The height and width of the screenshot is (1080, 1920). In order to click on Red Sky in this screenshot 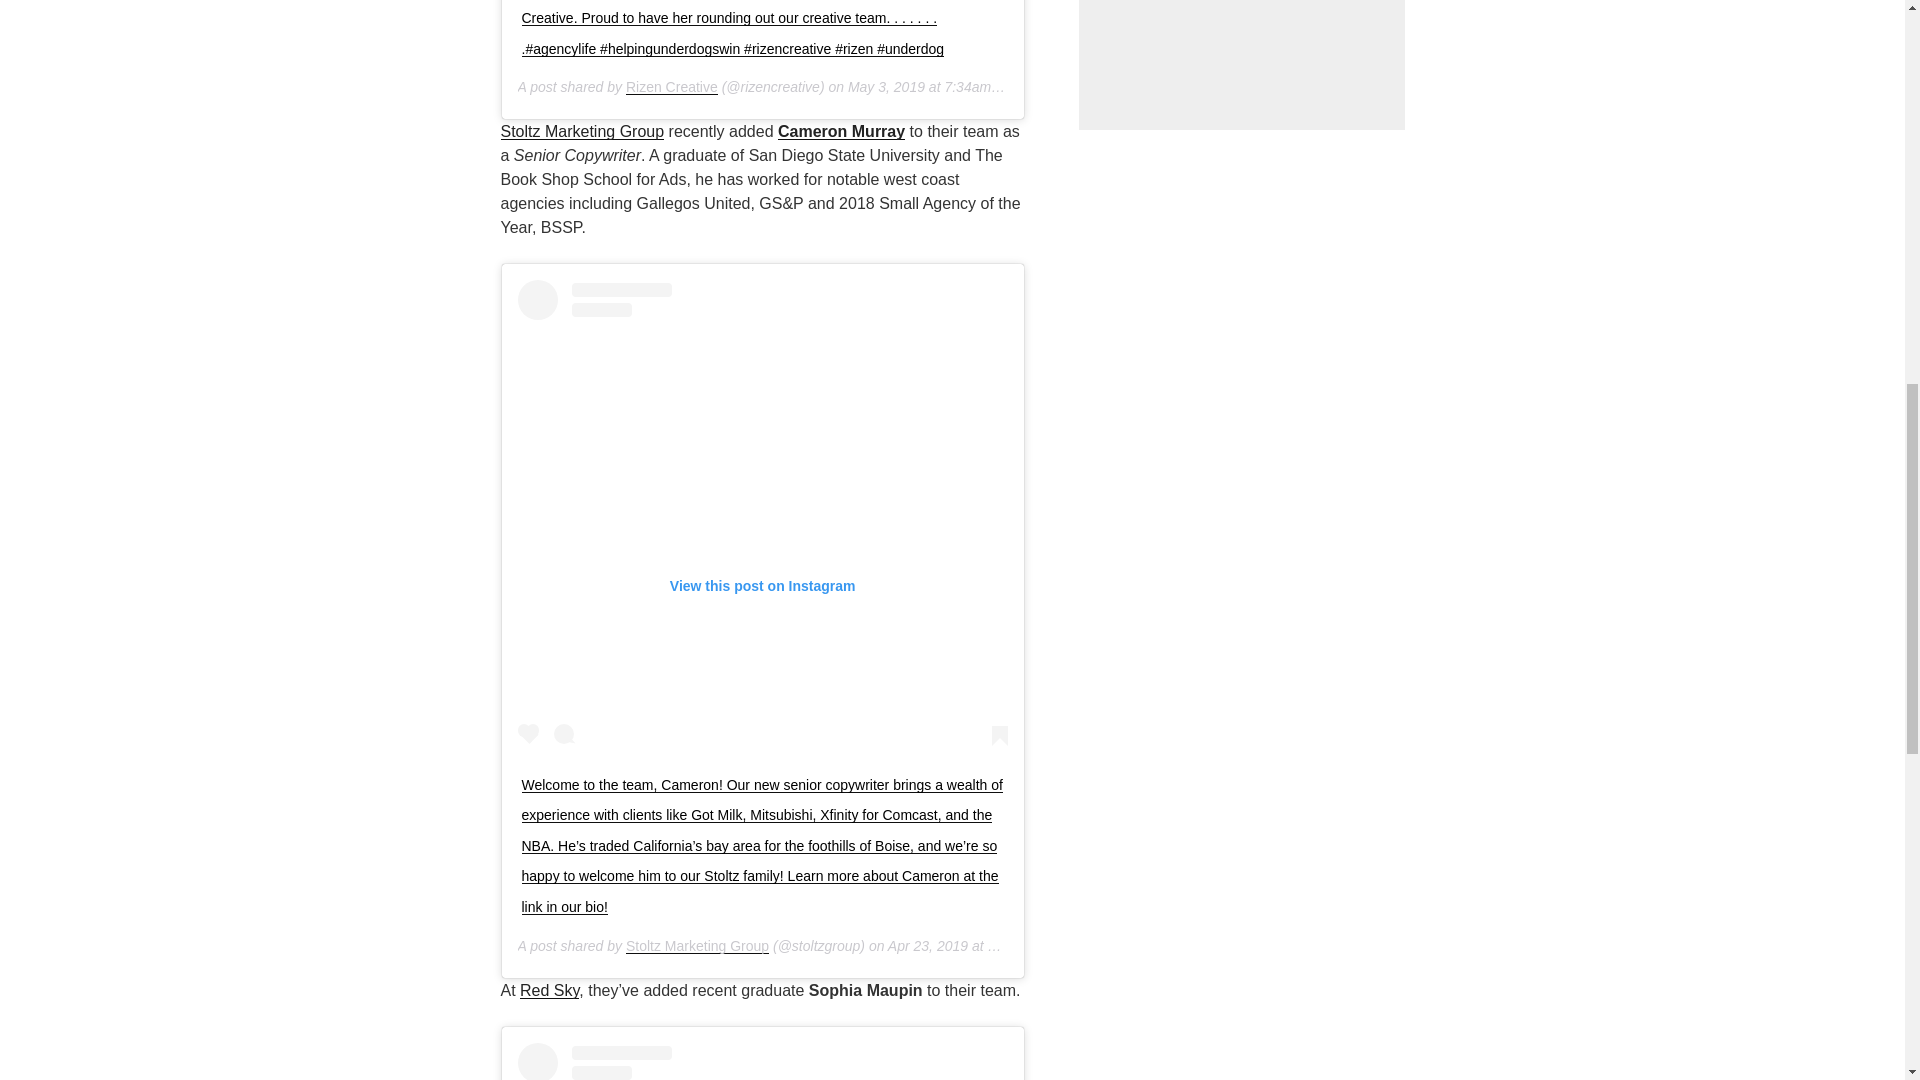, I will do `click(550, 990)`.